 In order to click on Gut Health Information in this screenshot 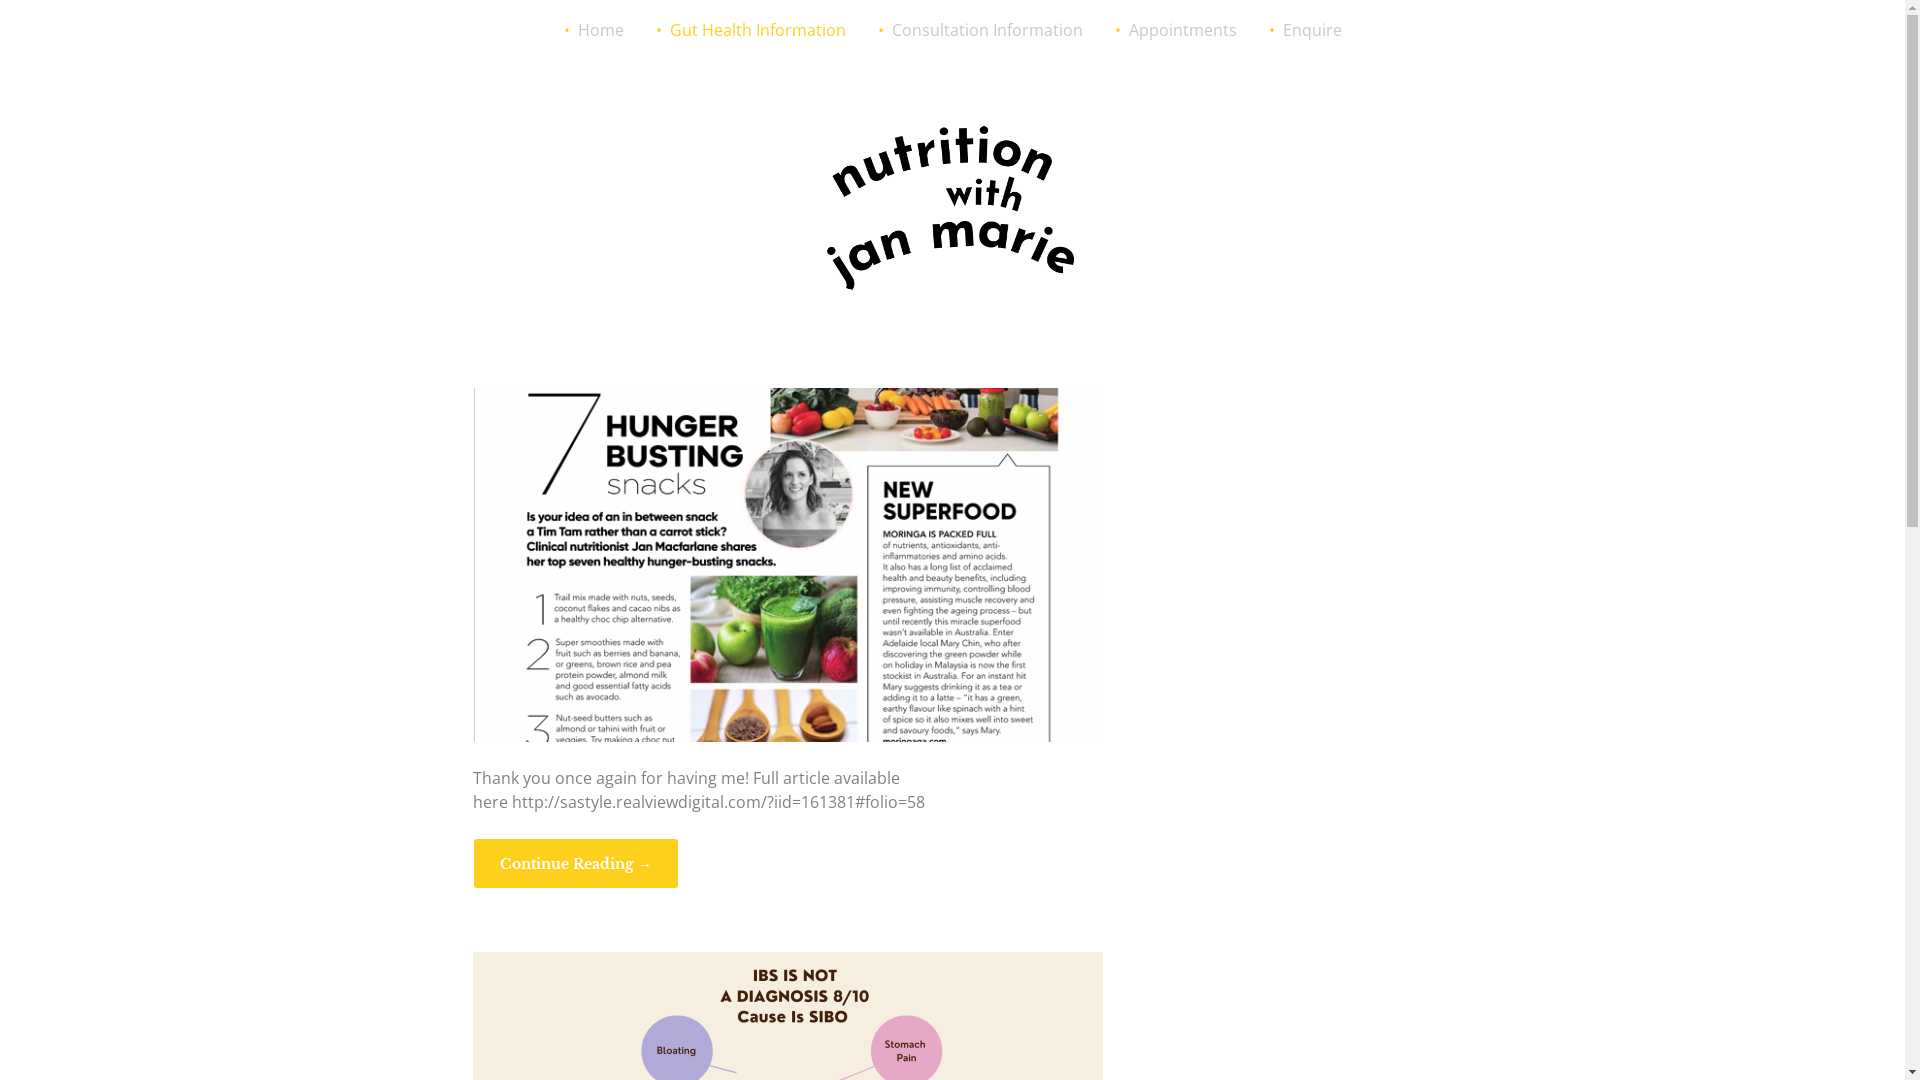, I will do `click(751, 30)`.